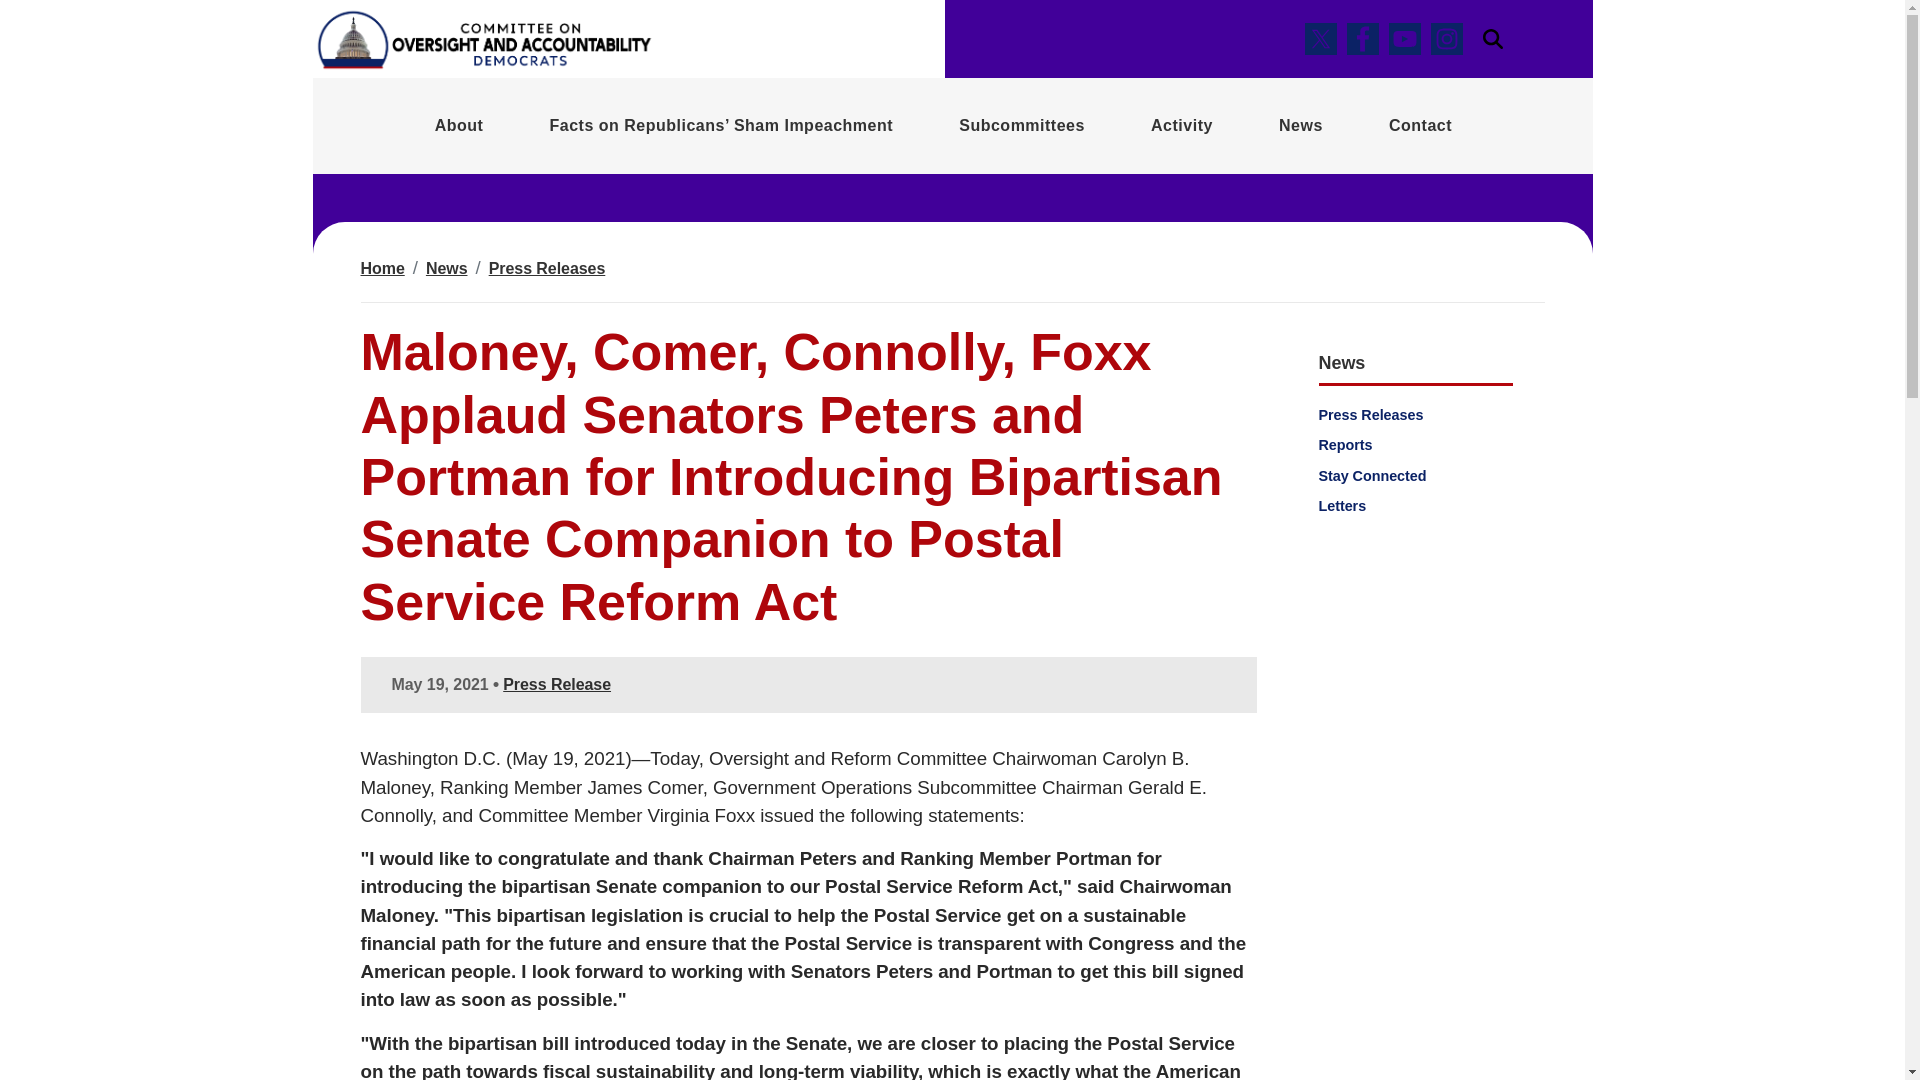  What do you see at coordinates (1182, 125) in the screenshot?
I see `Activity` at bounding box center [1182, 125].